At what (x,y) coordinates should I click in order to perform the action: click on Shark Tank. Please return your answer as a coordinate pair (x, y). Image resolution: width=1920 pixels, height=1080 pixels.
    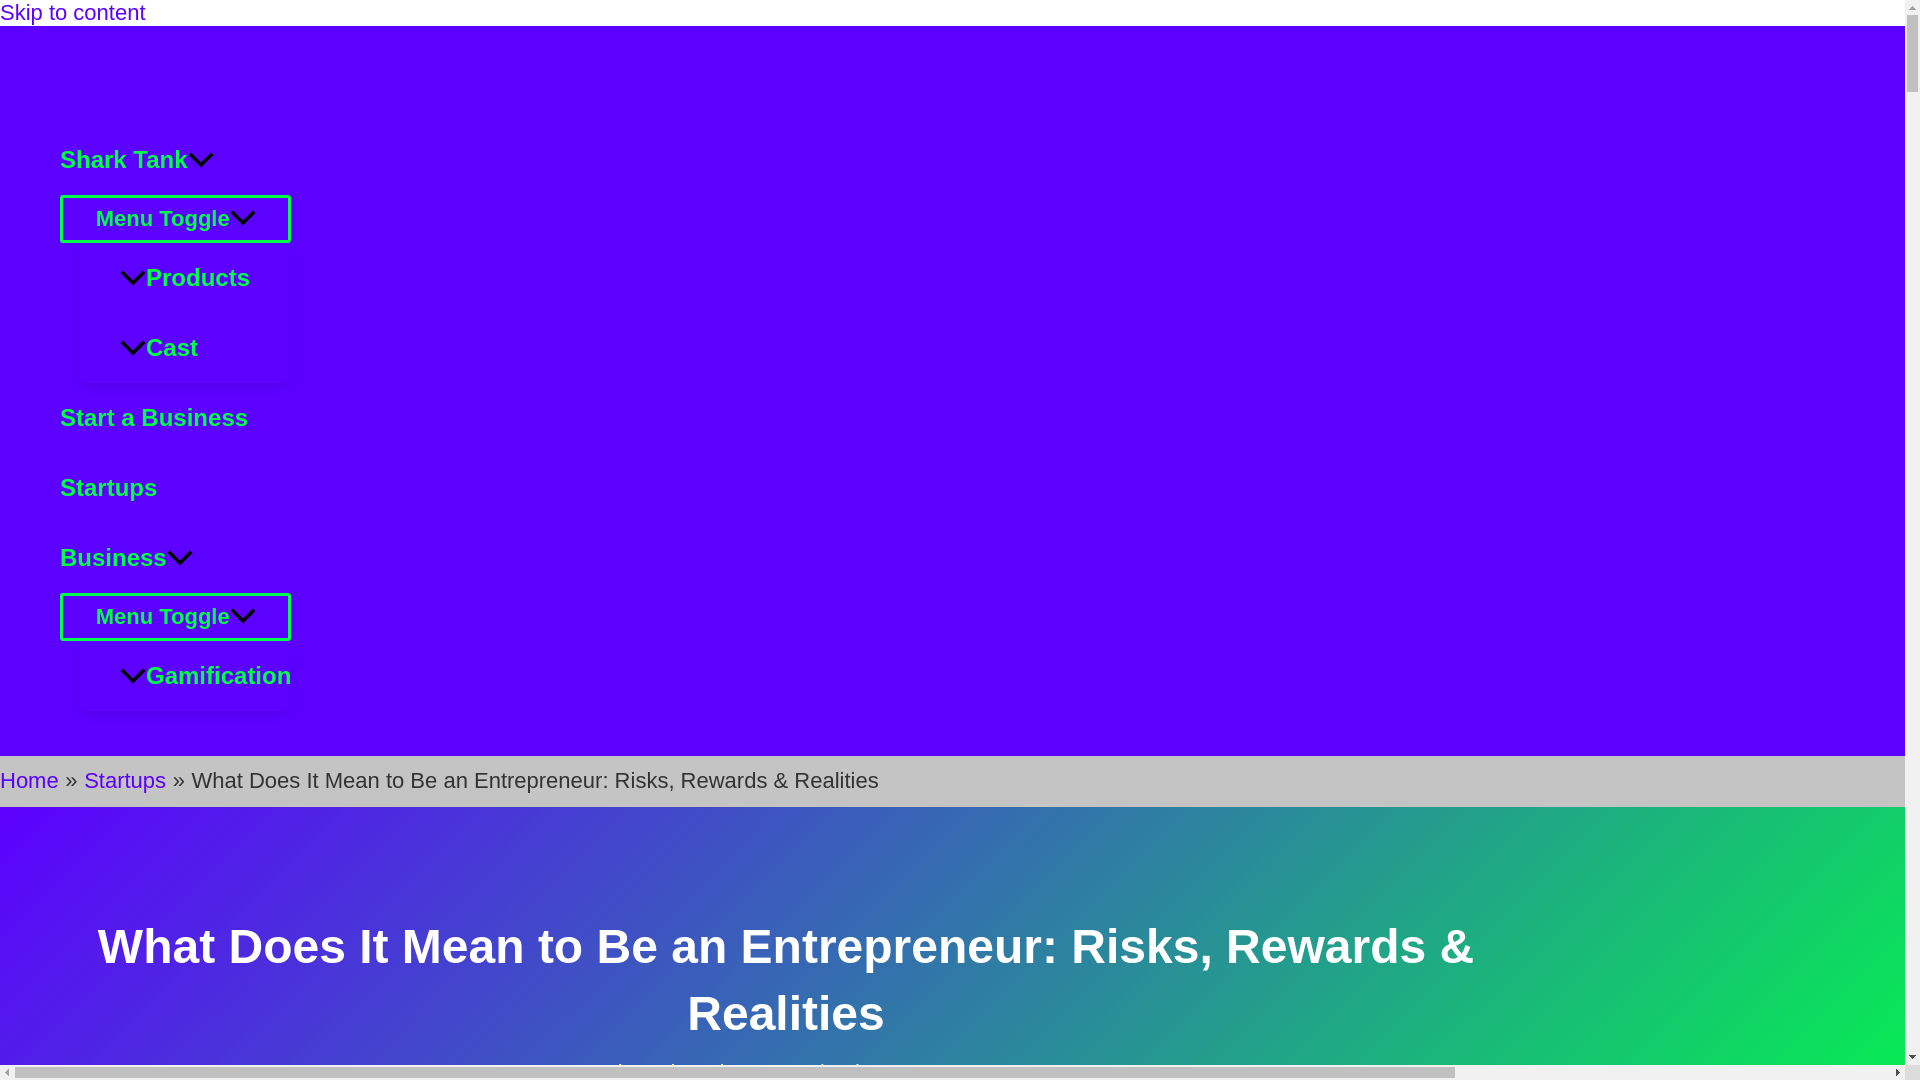
    Looking at the image, I should click on (175, 160).